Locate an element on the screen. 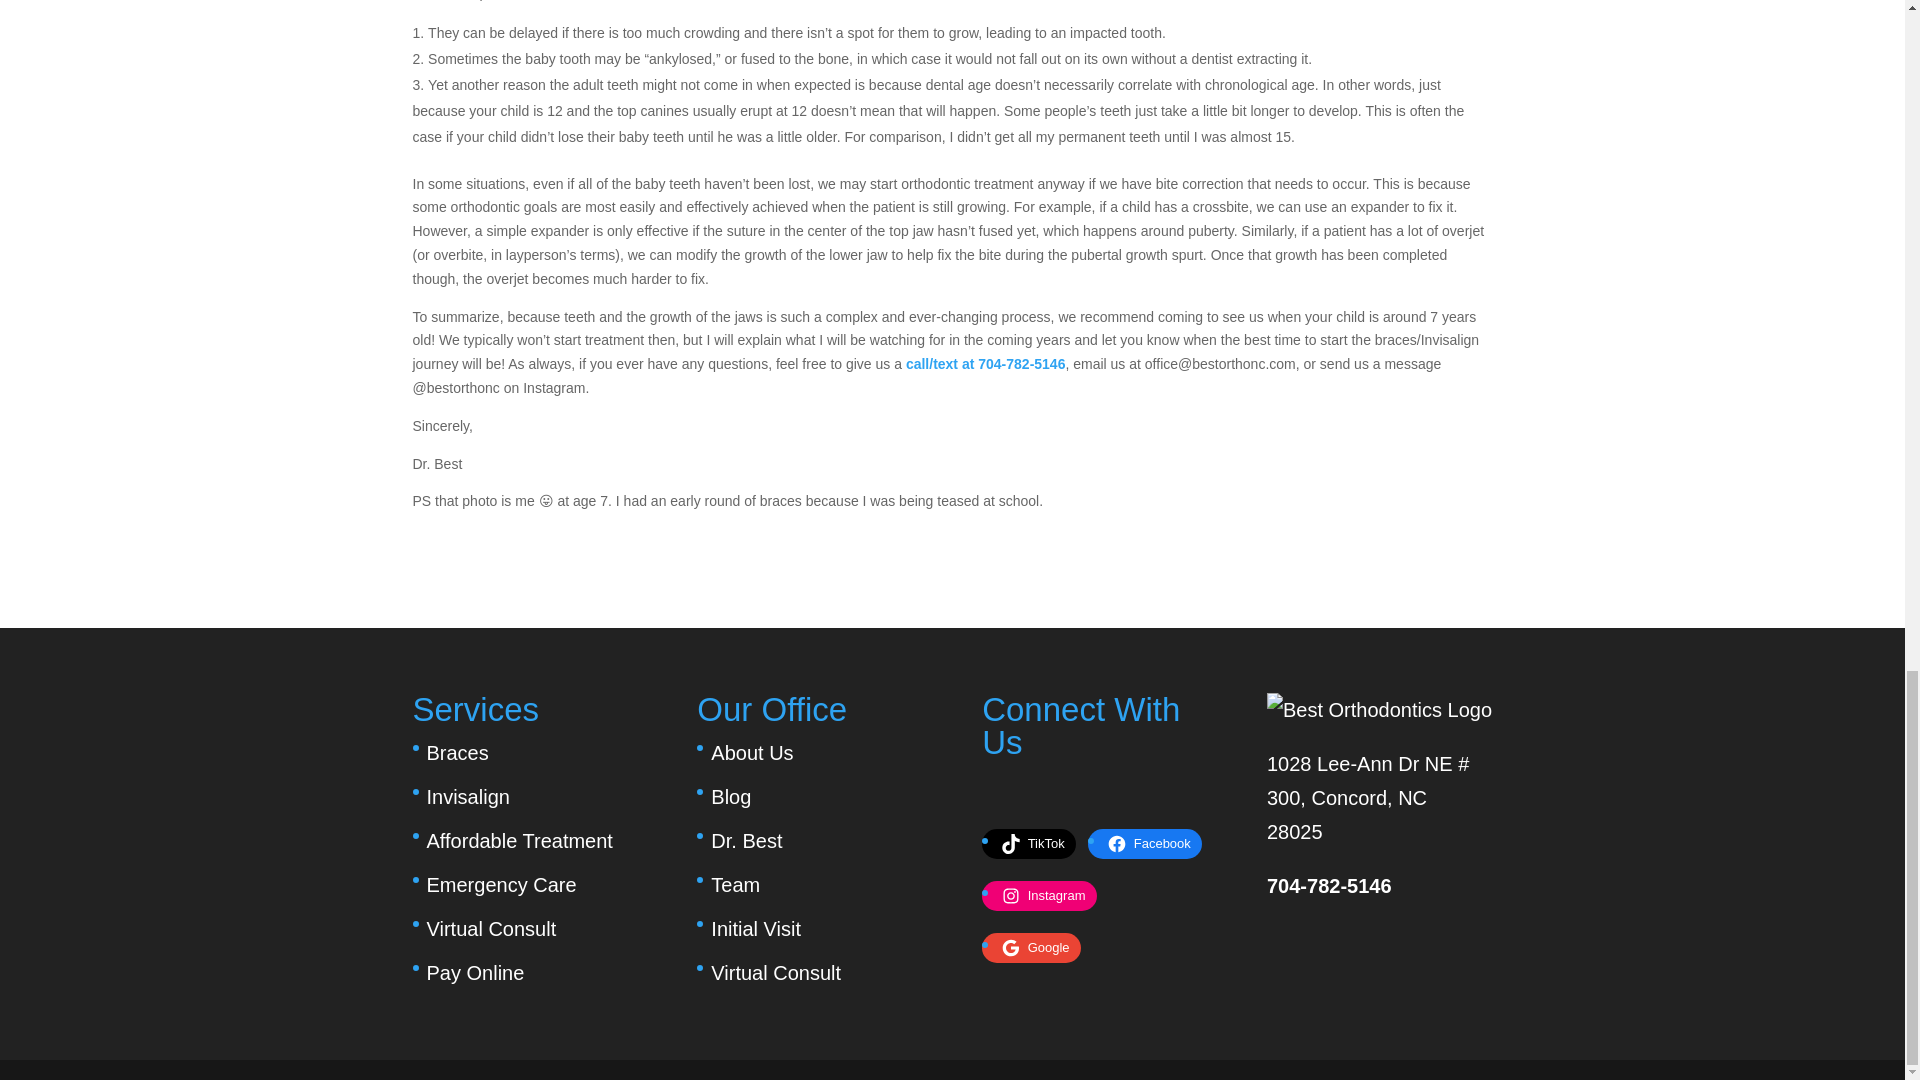 The height and width of the screenshot is (1080, 1920). TikTok is located at coordinates (1036, 844).